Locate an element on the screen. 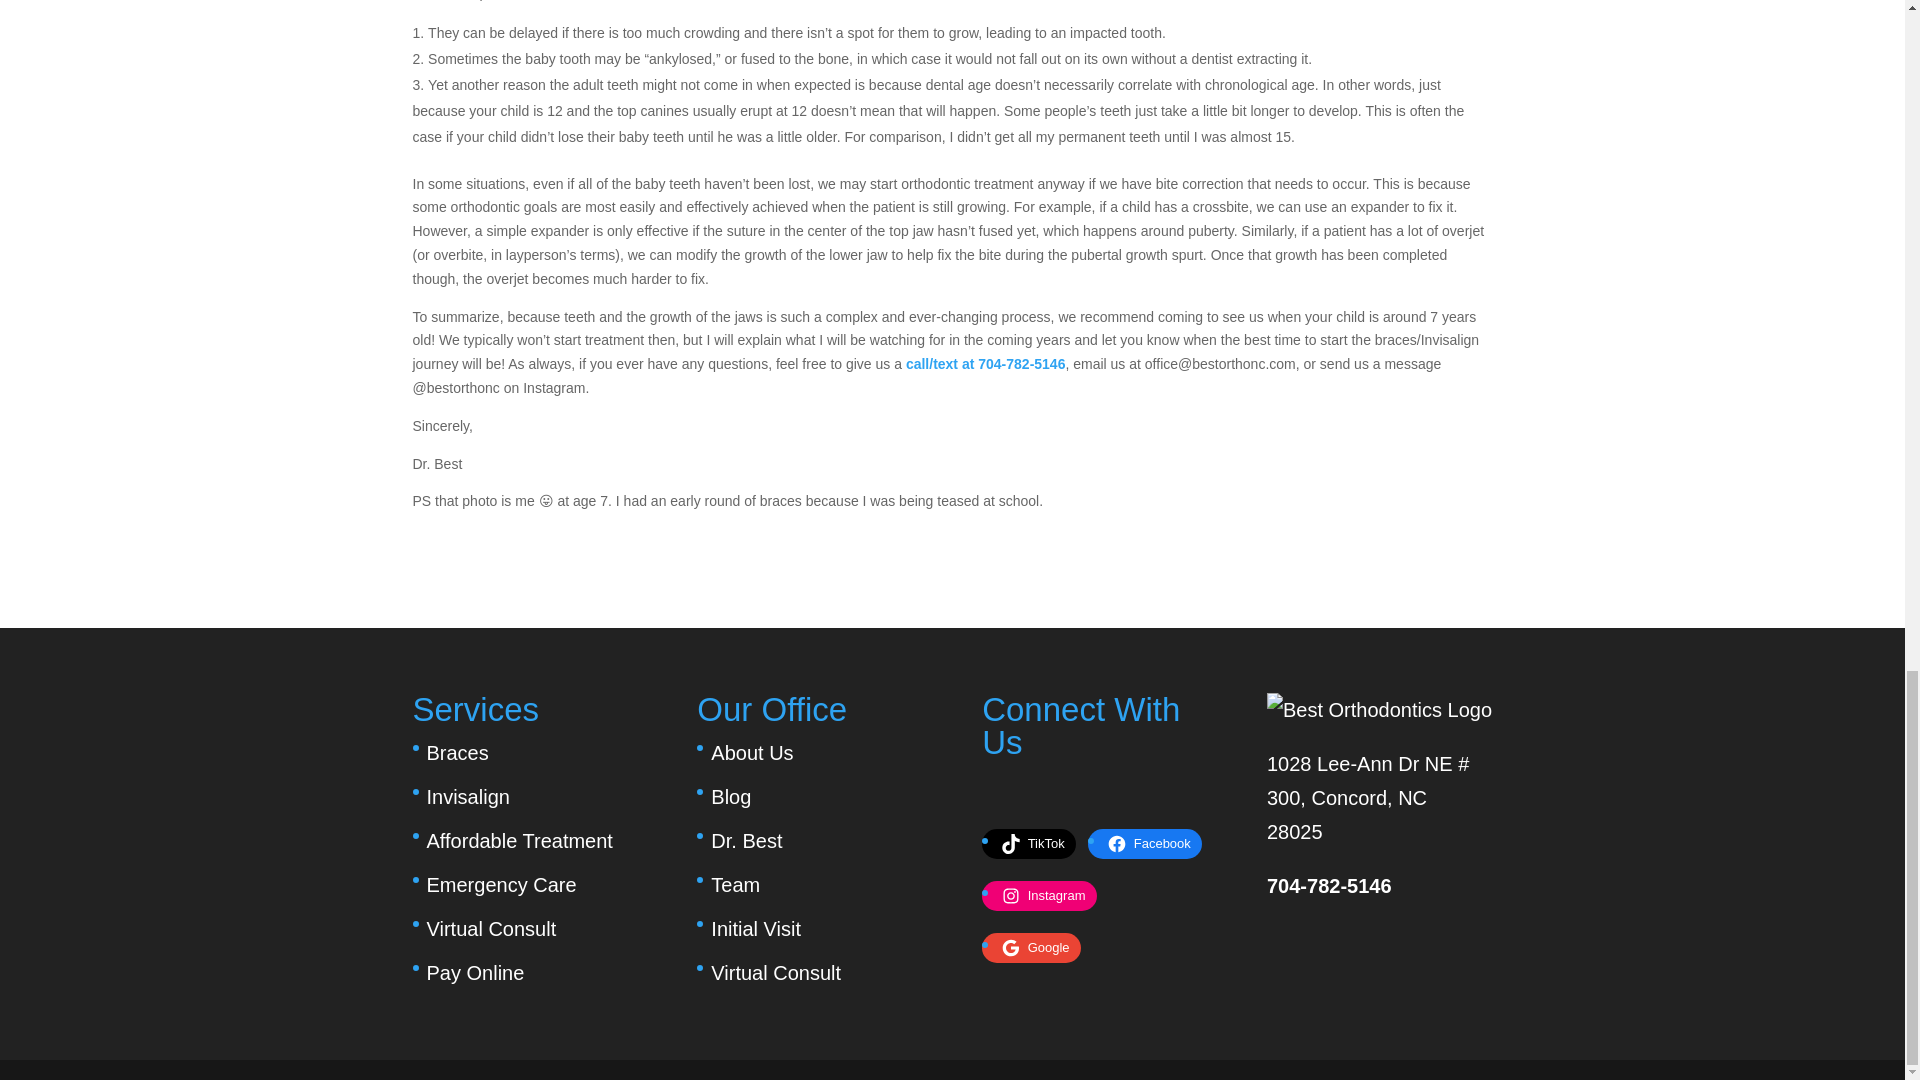 The height and width of the screenshot is (1080, 1920). TikTok is located at coordinates (1036, 844).